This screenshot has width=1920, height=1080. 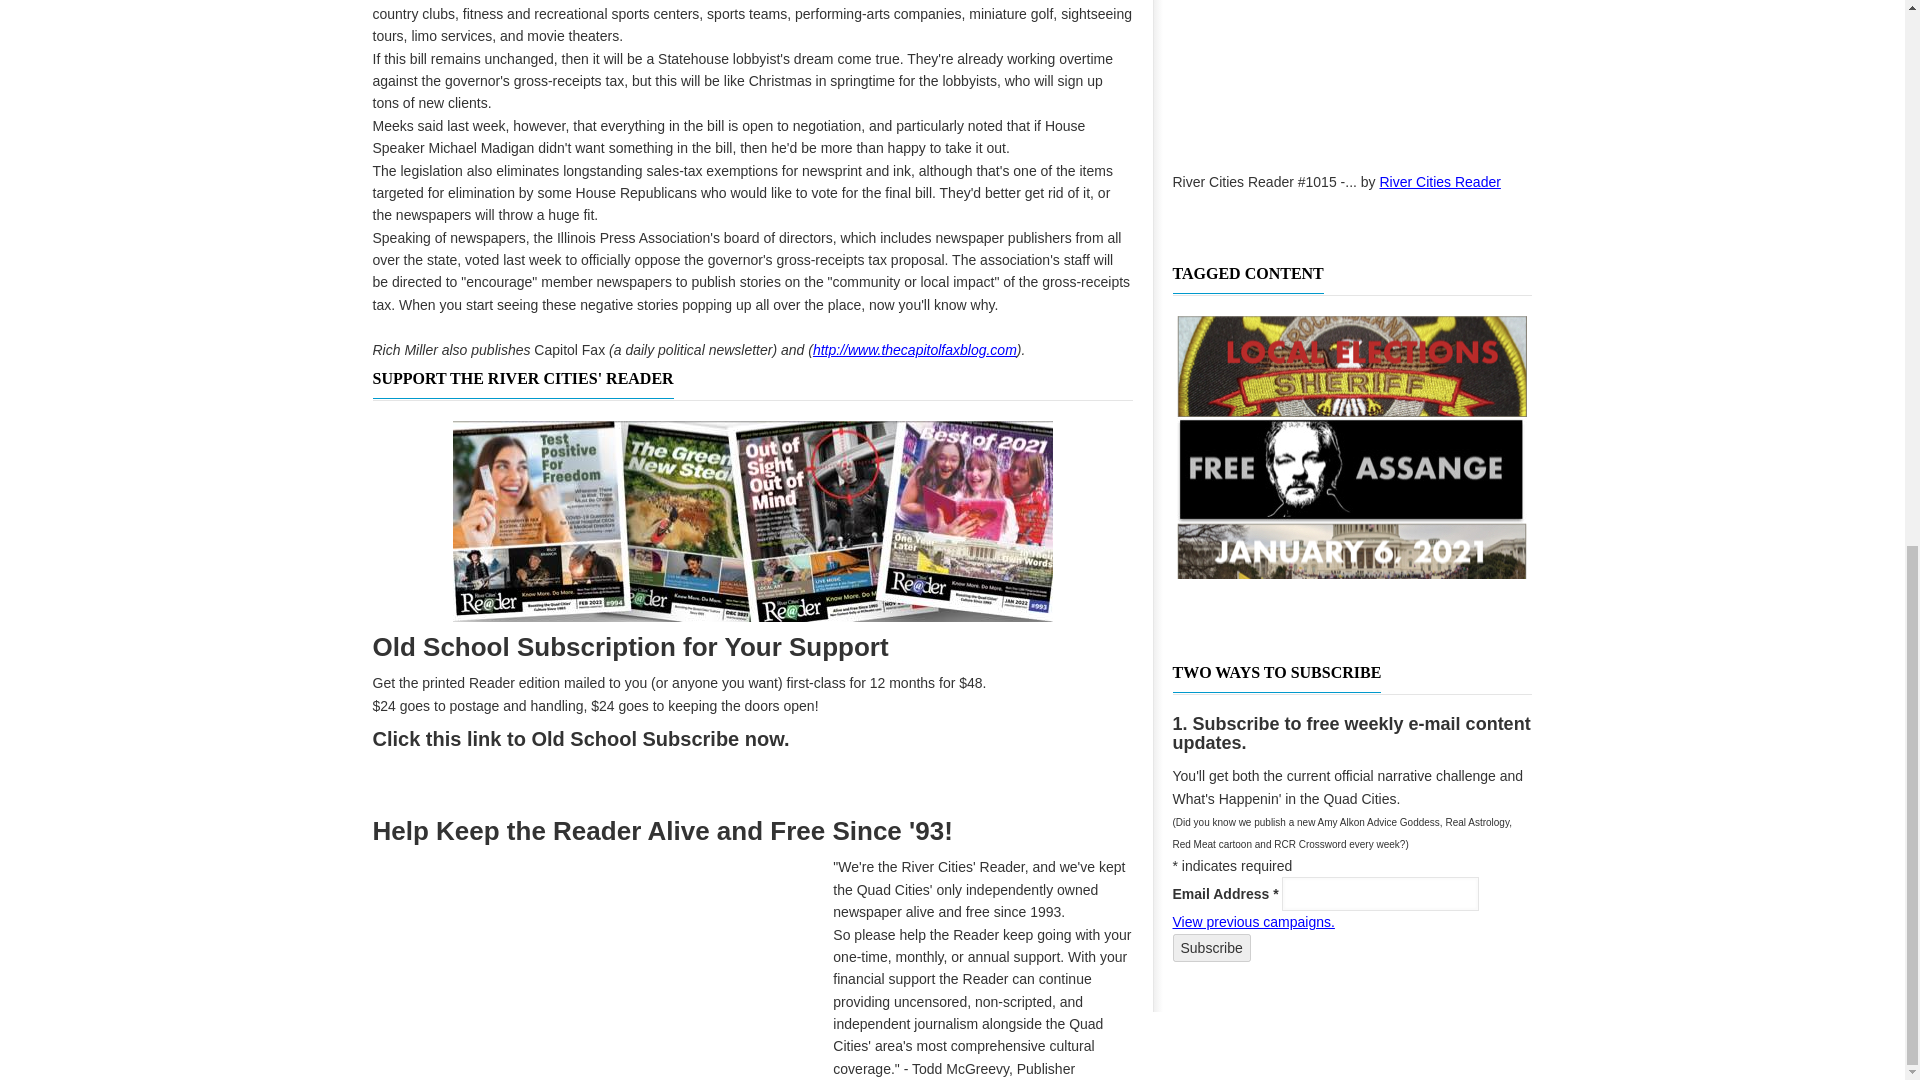 What do you see at coordinates (1252, 921) in the screenshot?
I see `View previous campaigns` at bounding box center [1252, 921].